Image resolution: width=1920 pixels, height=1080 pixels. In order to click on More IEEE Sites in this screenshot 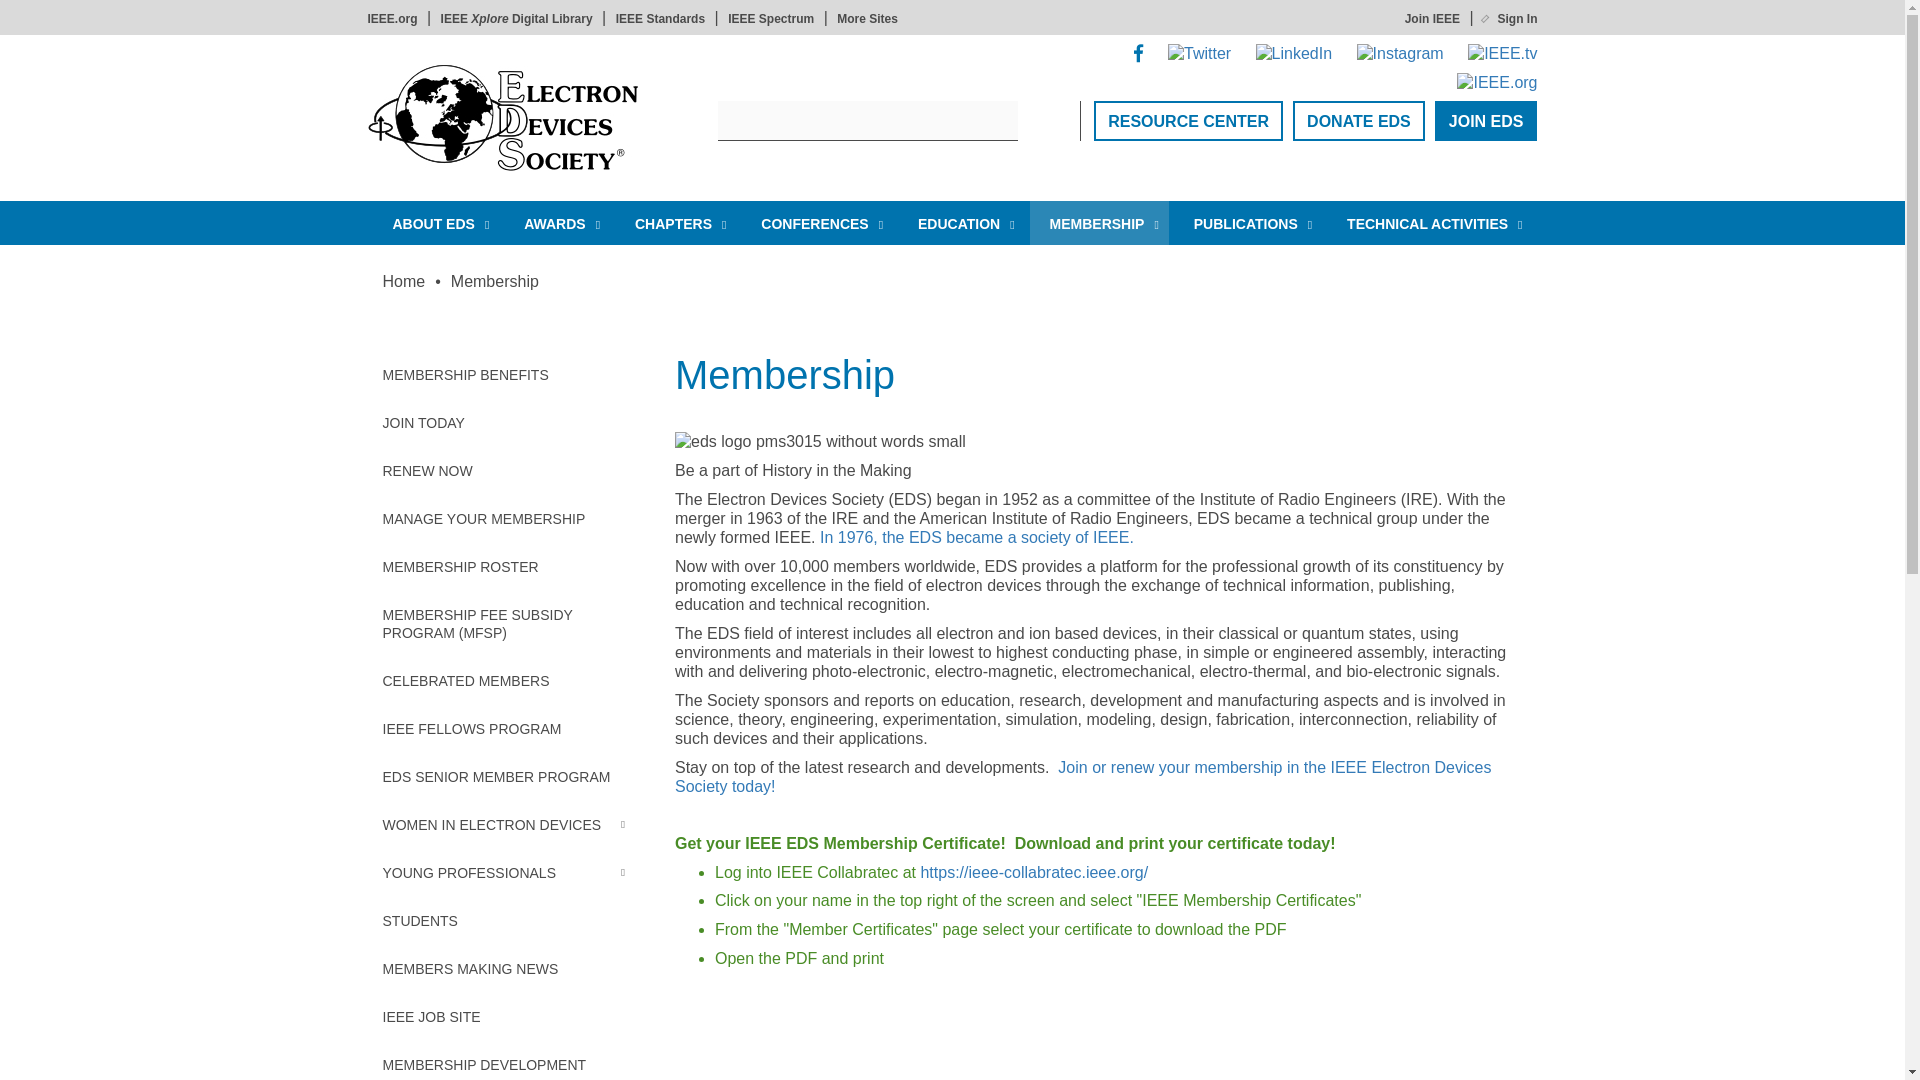, I will do `click(868, 18)`.